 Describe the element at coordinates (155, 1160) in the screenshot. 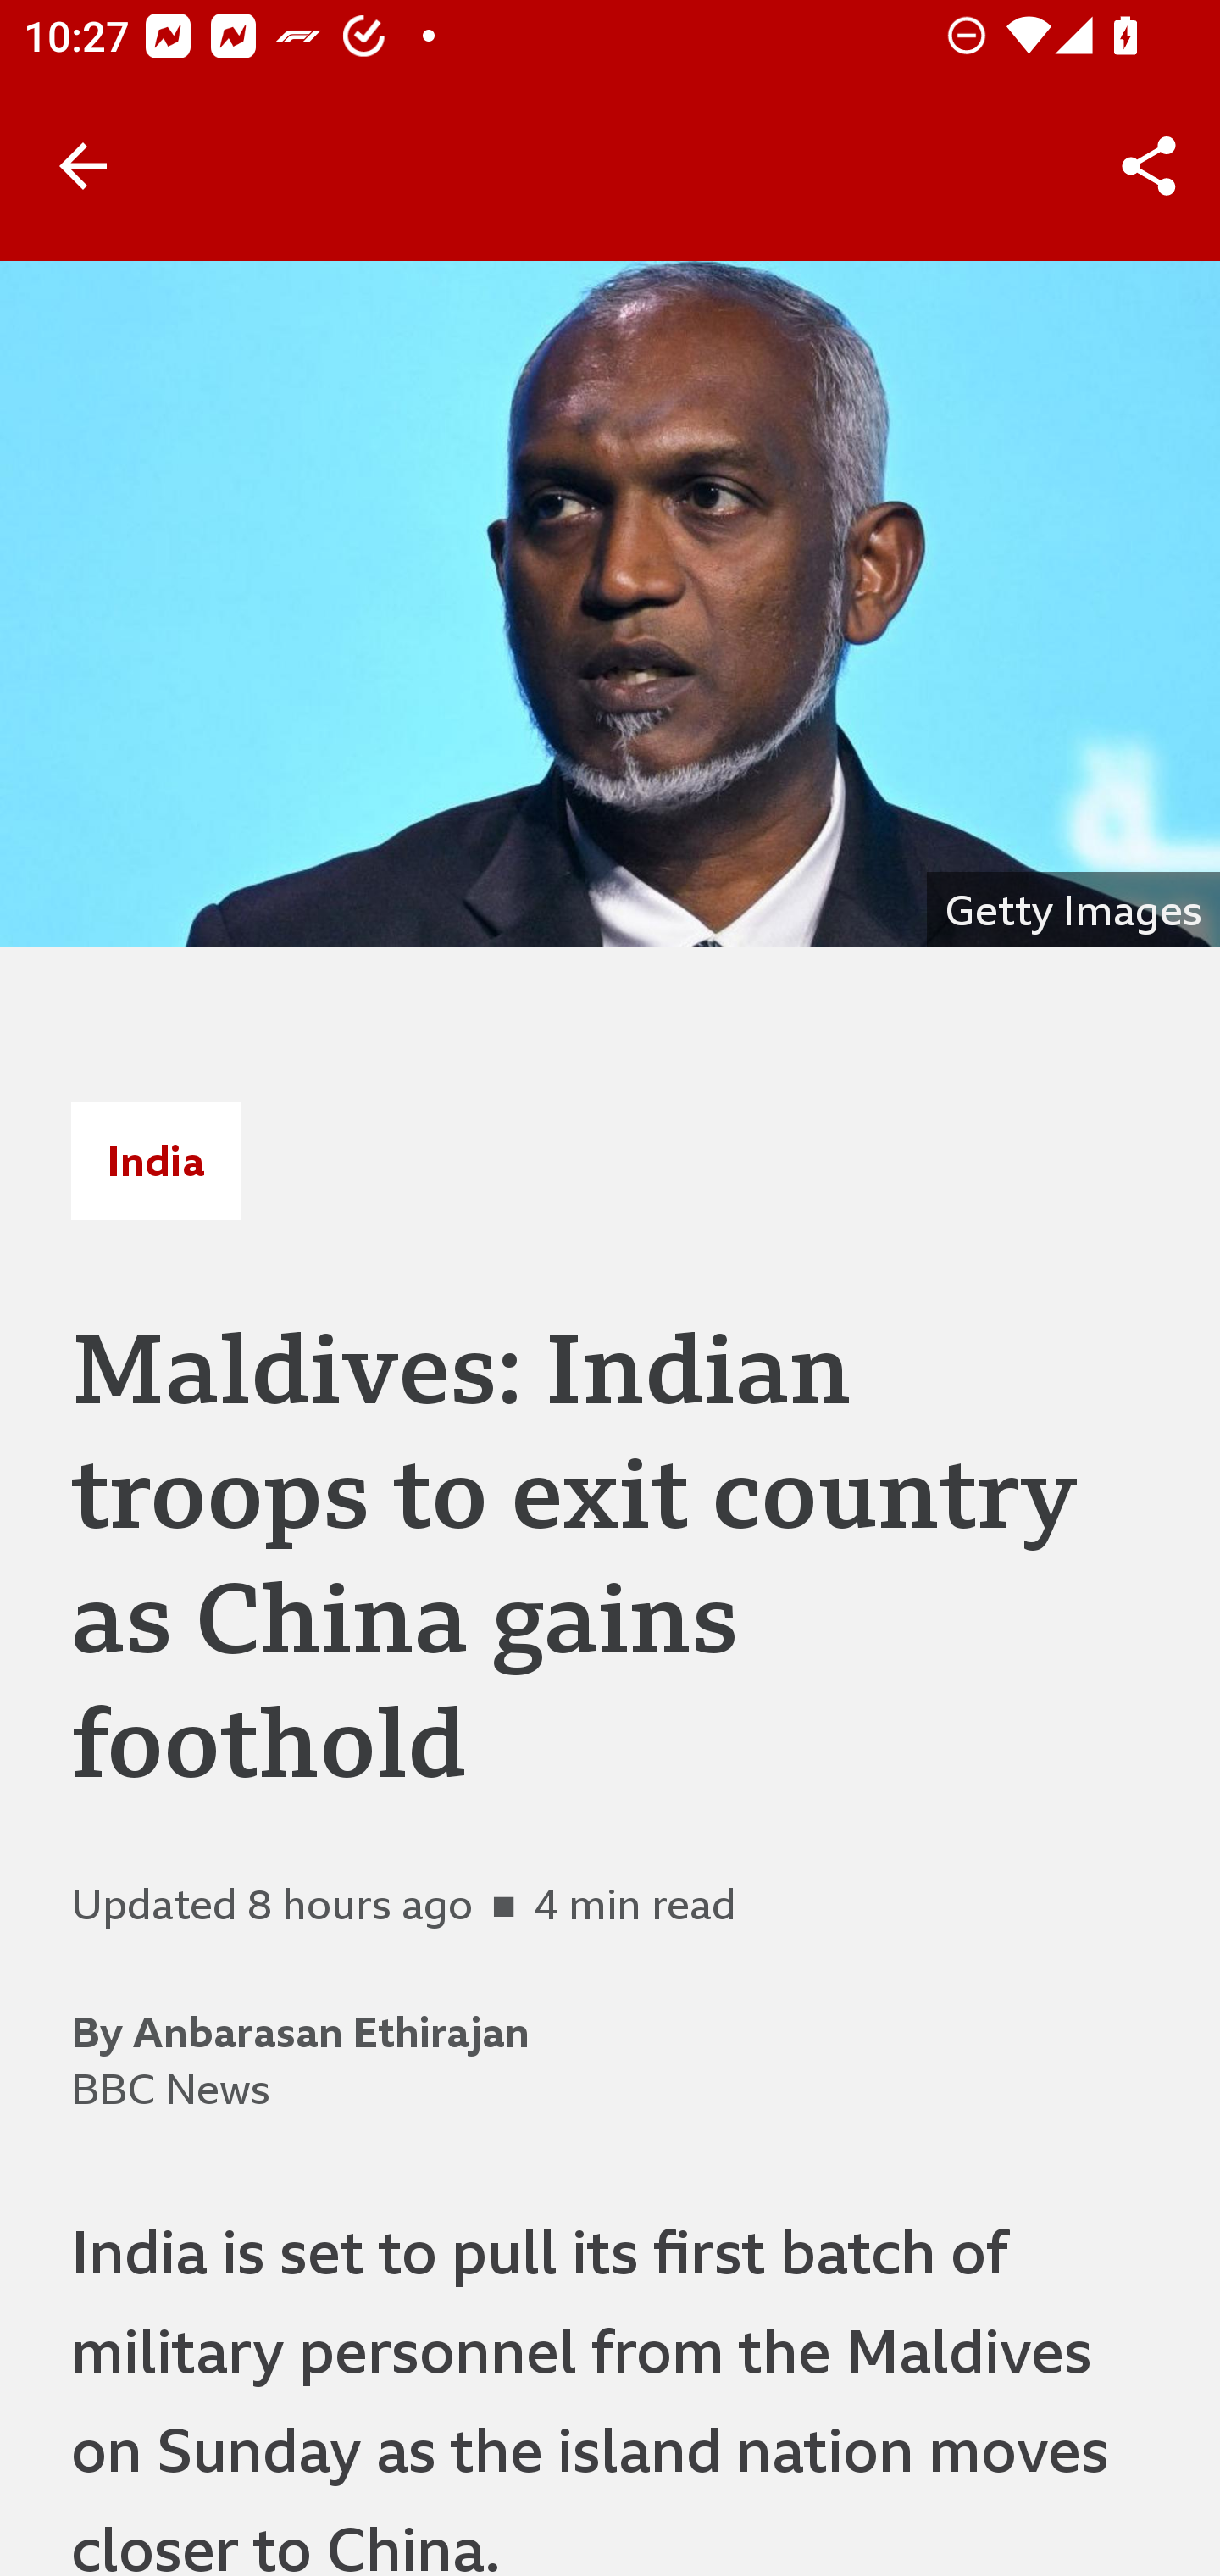

I see `India` at that location.